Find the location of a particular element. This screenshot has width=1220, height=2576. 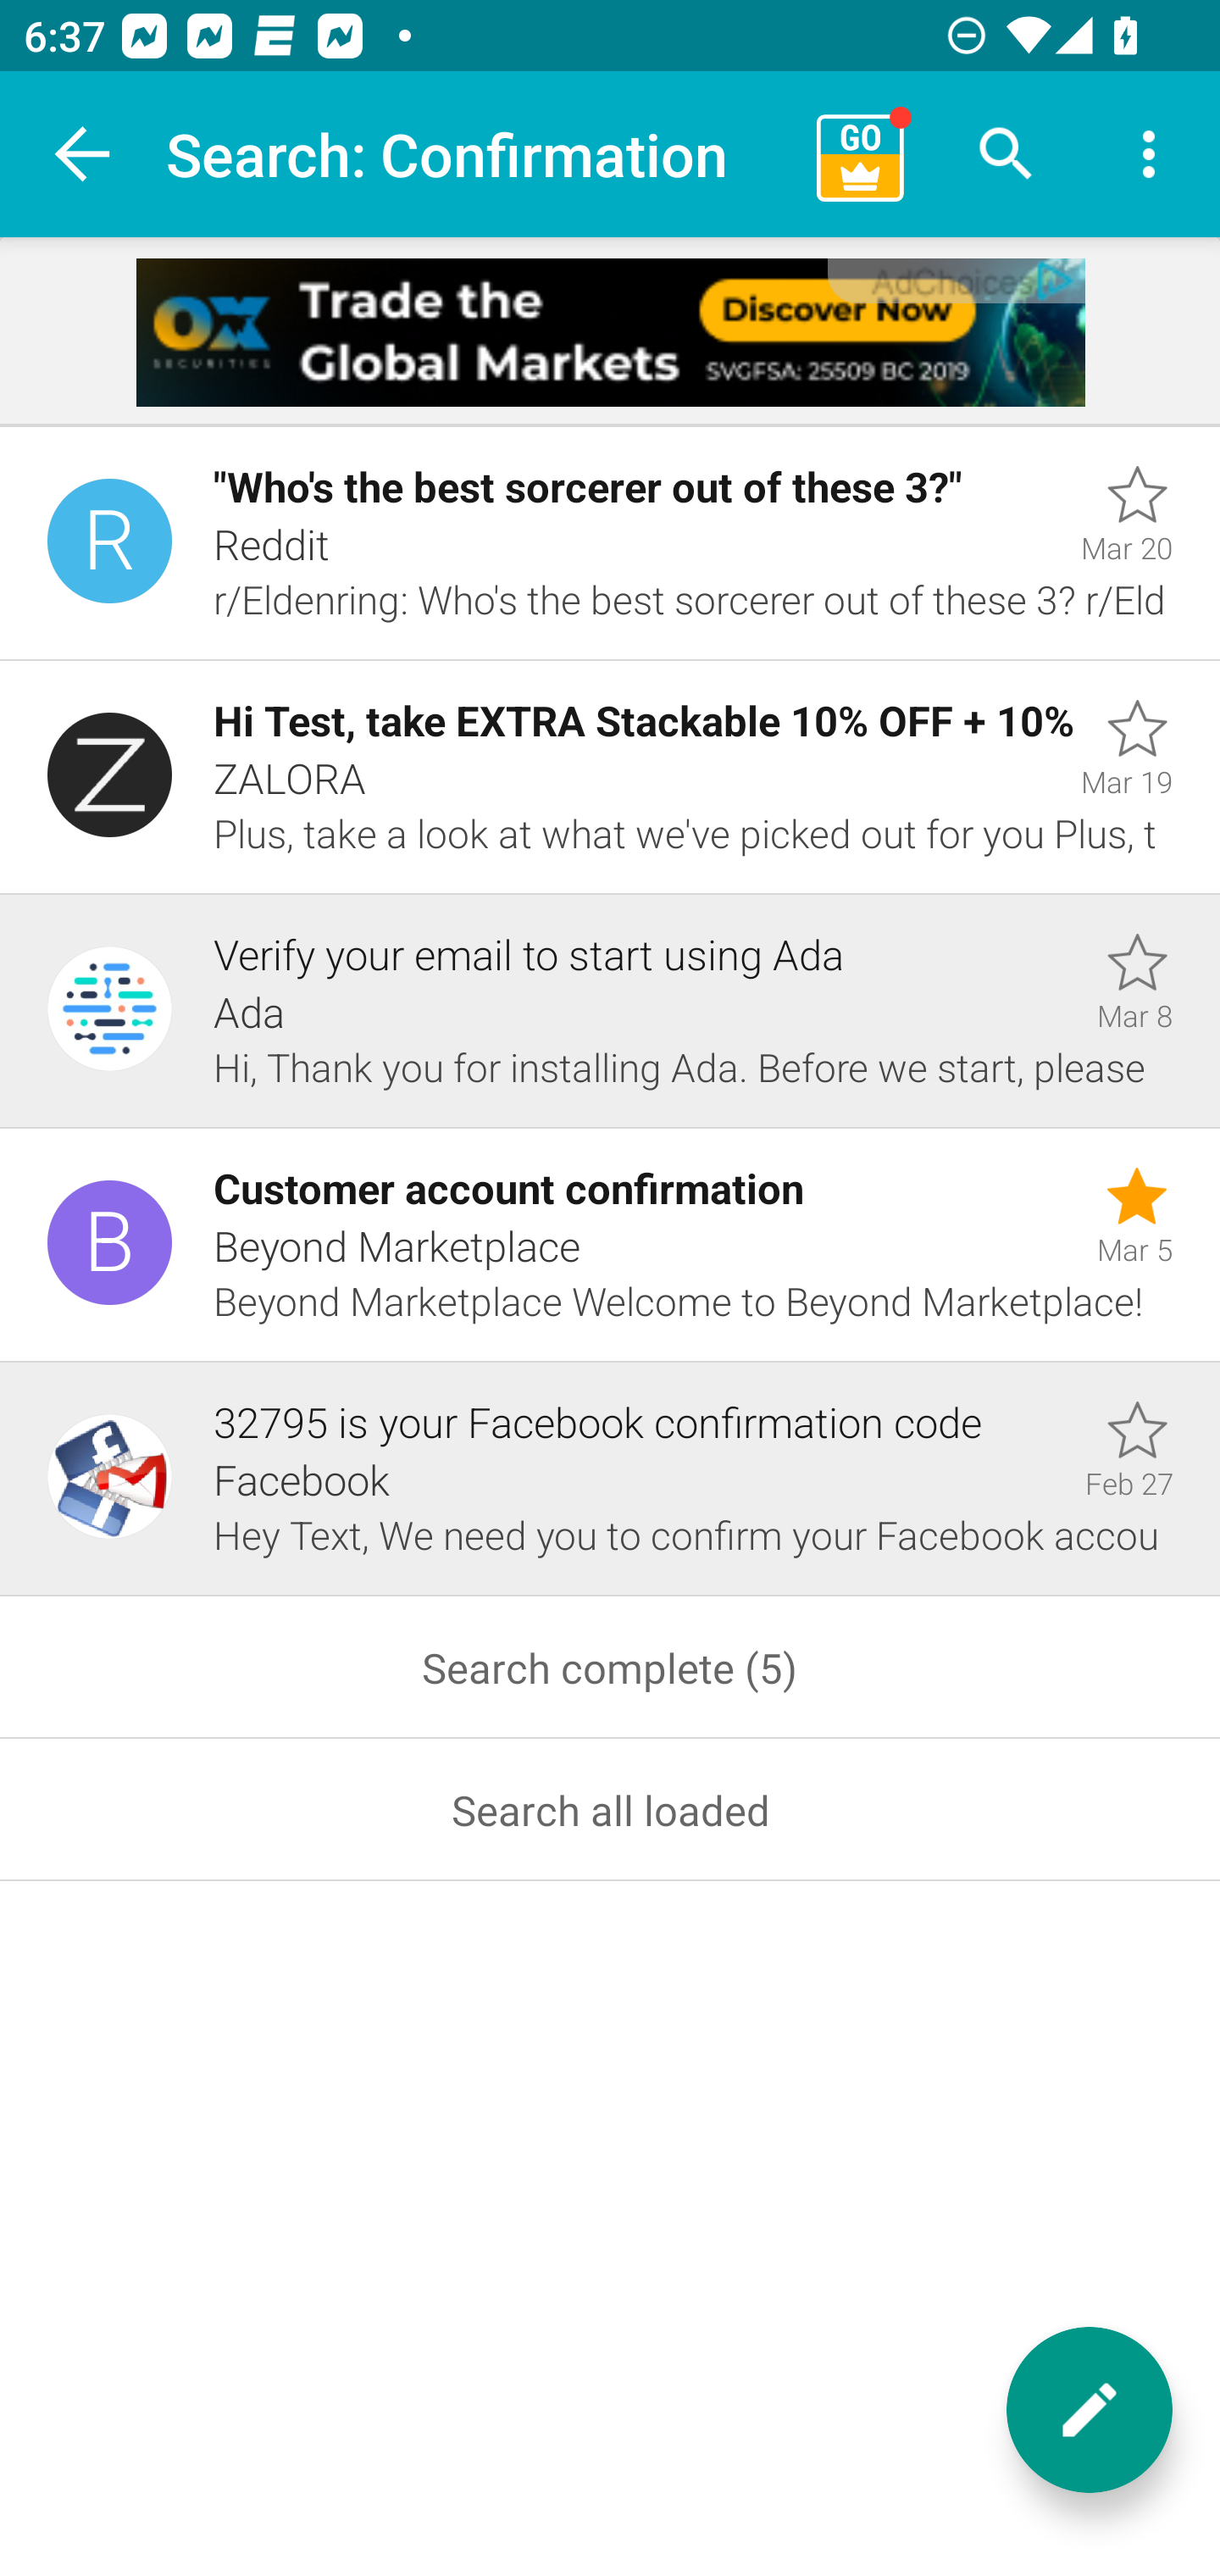

Search is located at coordinates (1006, 154).